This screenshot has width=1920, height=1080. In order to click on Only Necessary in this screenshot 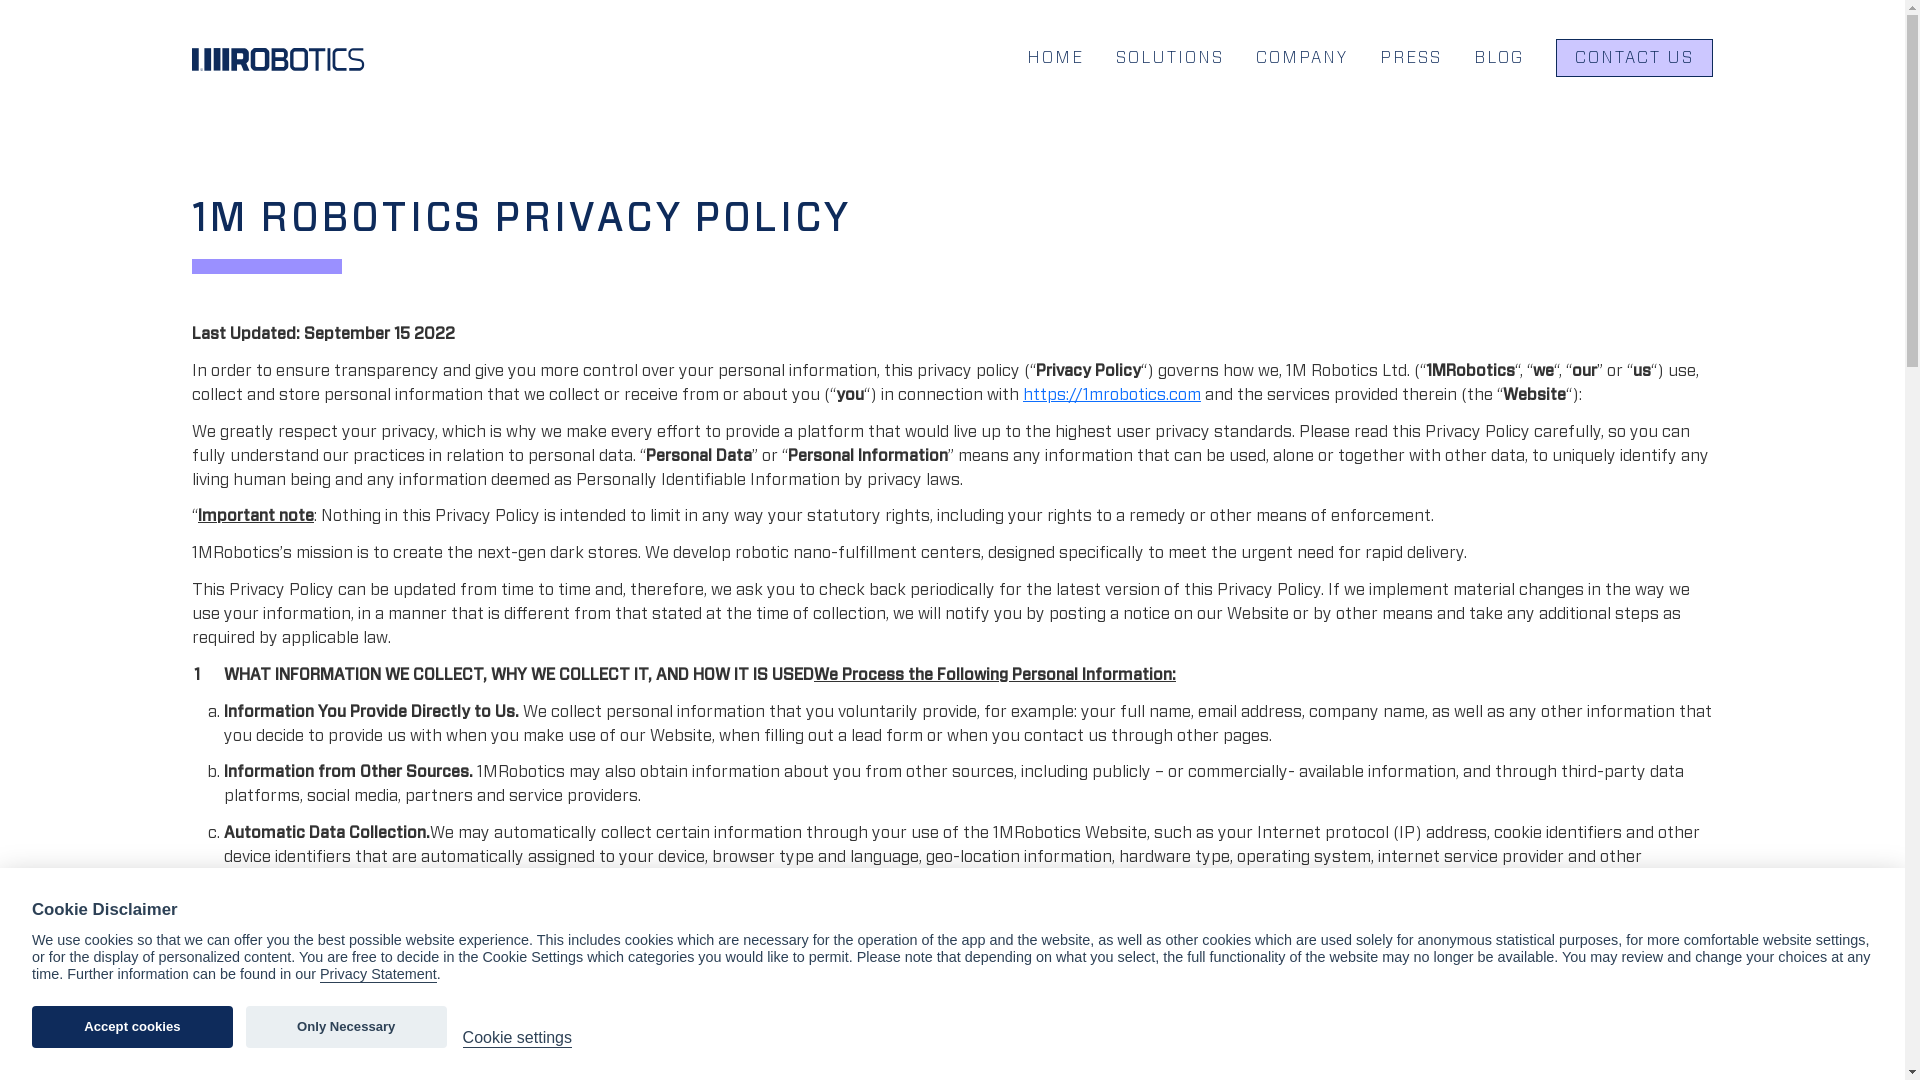, I will do `click(346, 1027)`.